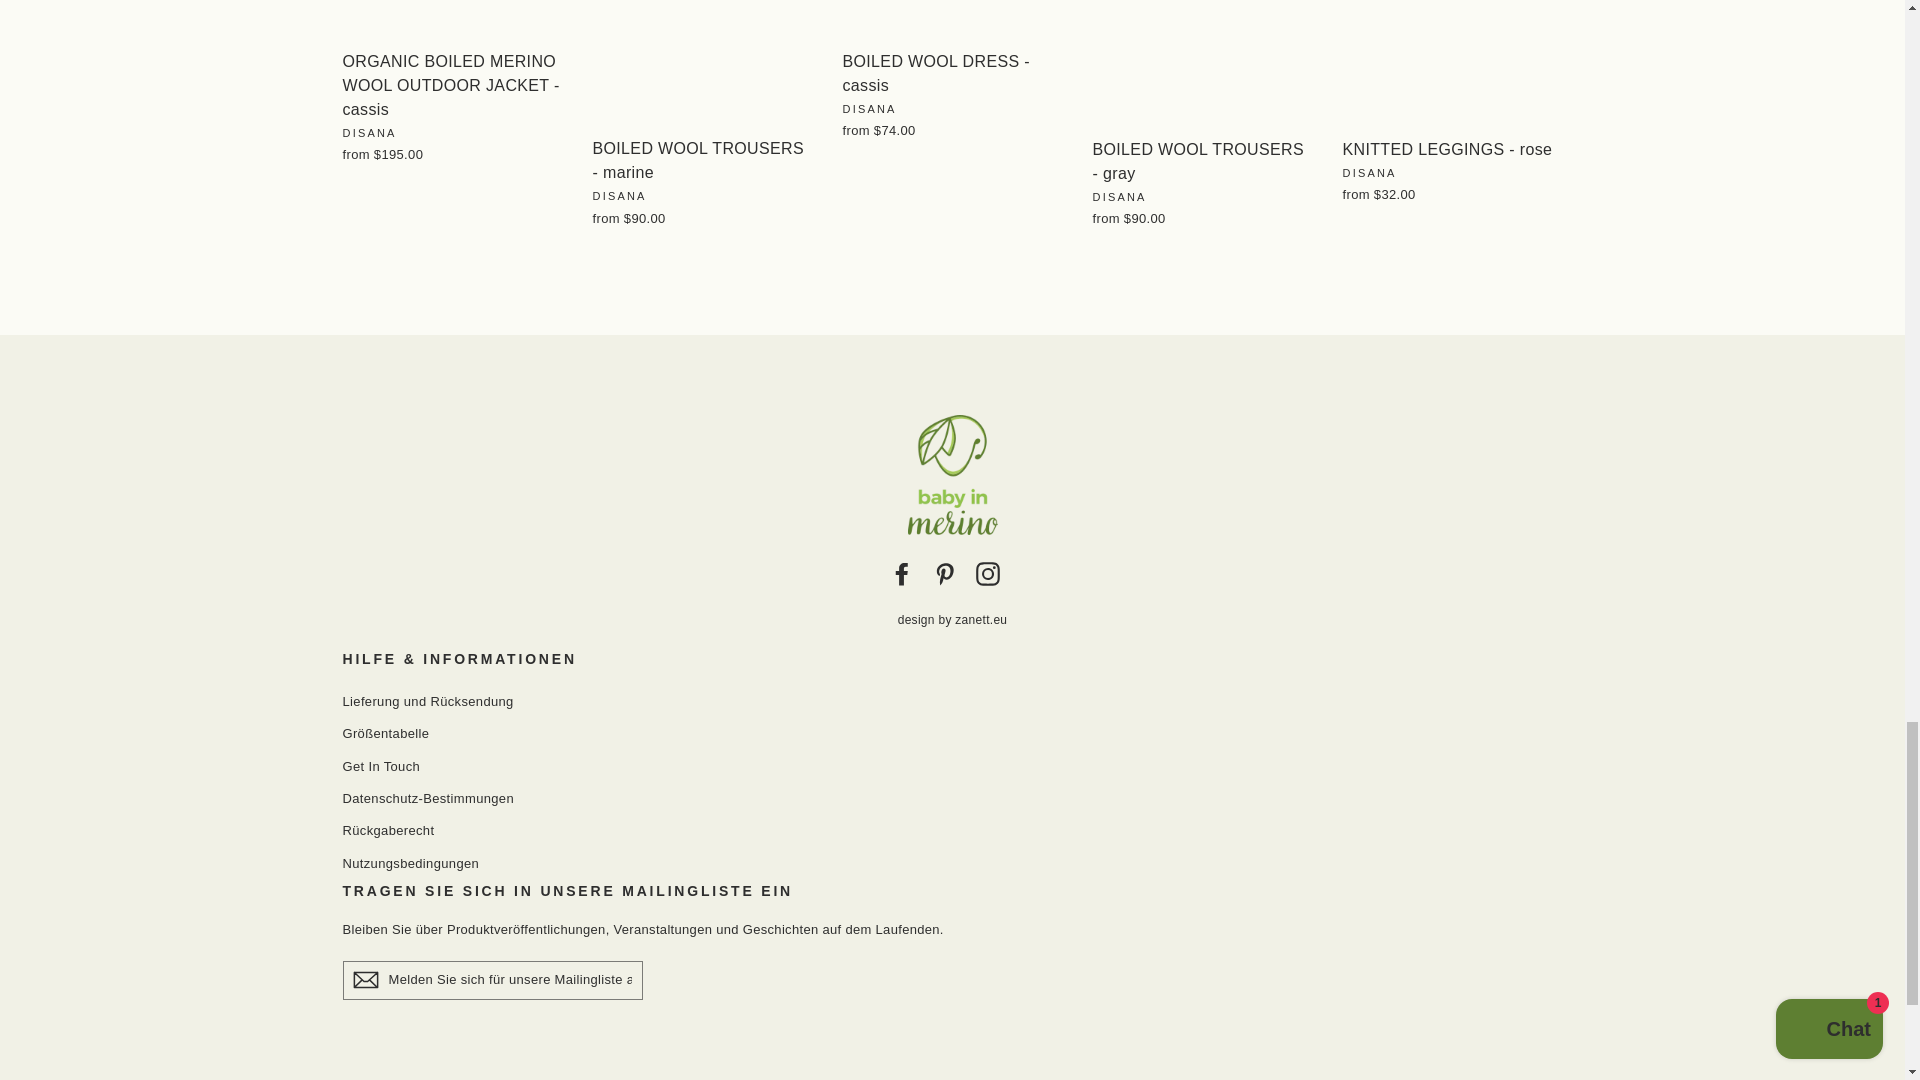 The height and width of the screenshot is (1080, 1920). What do you see at coordinates (944, 572) in the screenshot?
I see `Baby in Merino auf Pinterest` at bounding box center [944, 572].